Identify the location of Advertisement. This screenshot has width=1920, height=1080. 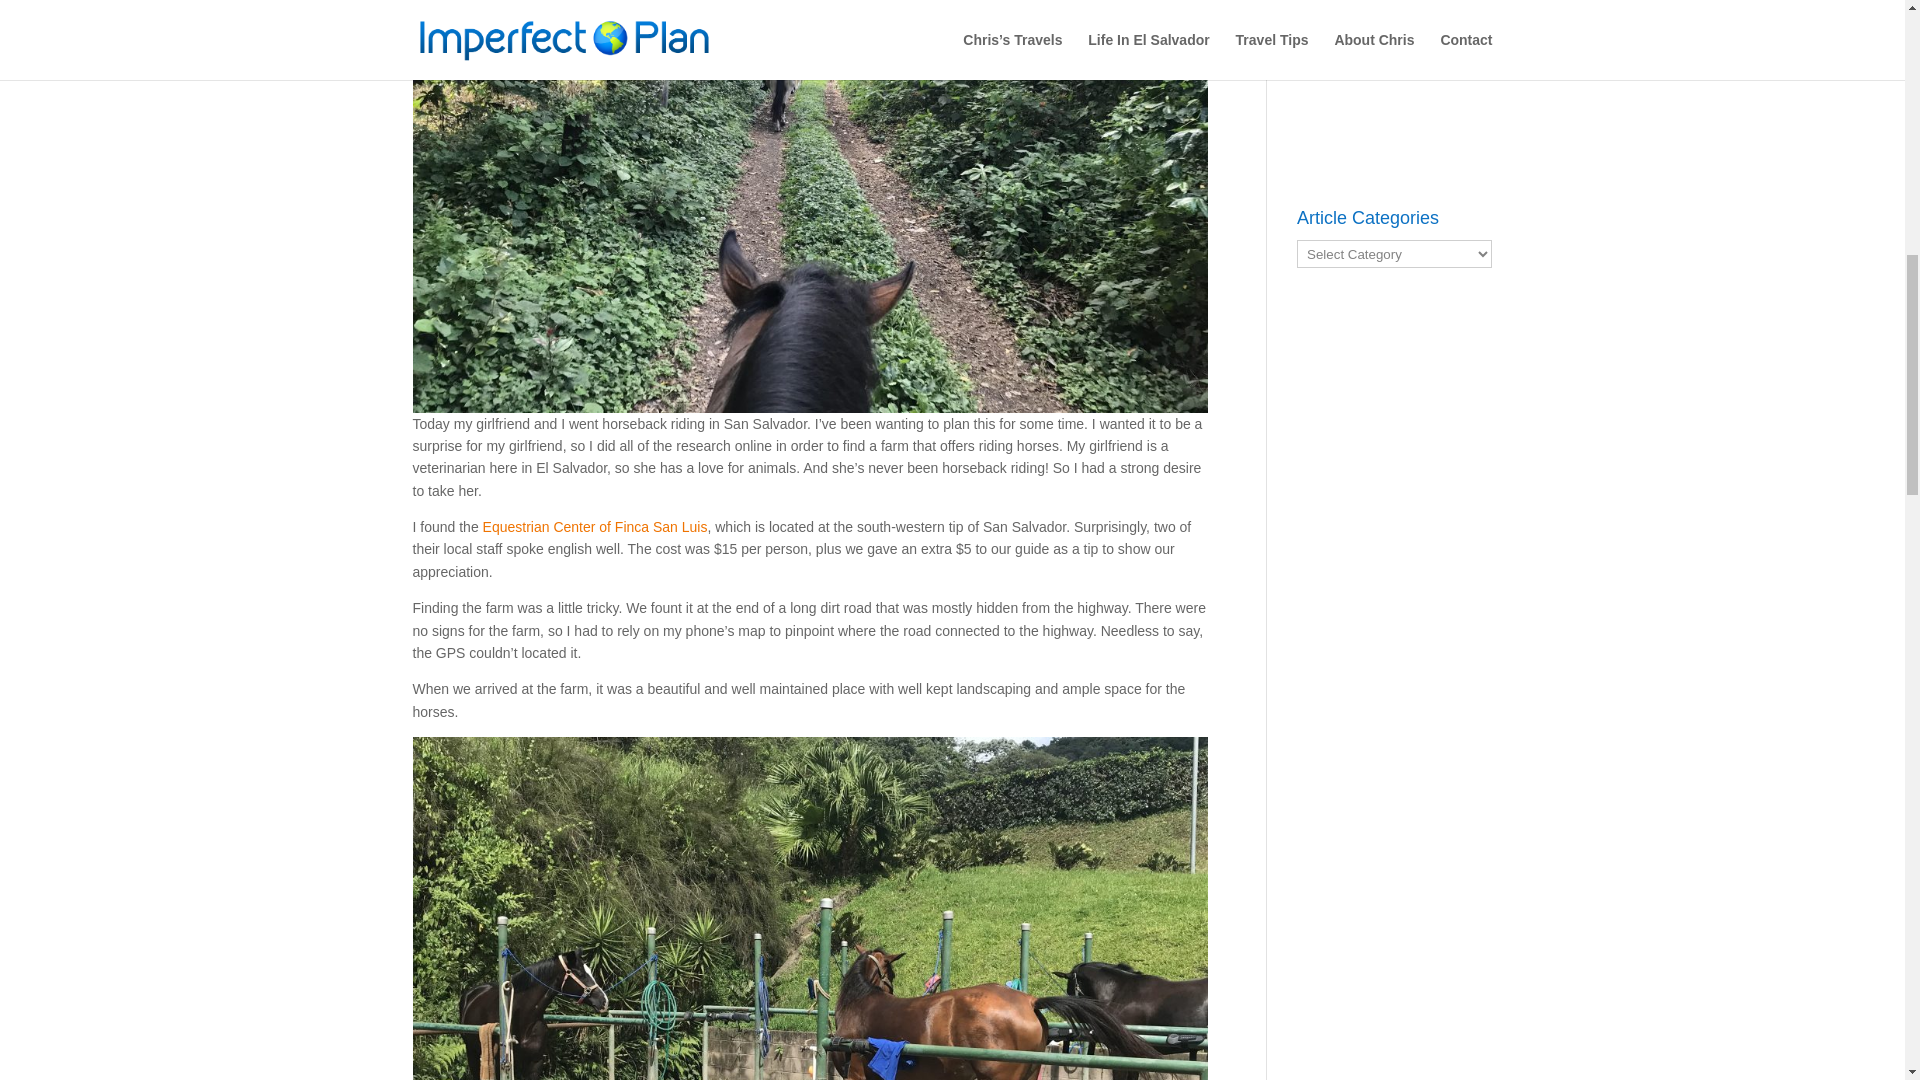
(1394, 89).